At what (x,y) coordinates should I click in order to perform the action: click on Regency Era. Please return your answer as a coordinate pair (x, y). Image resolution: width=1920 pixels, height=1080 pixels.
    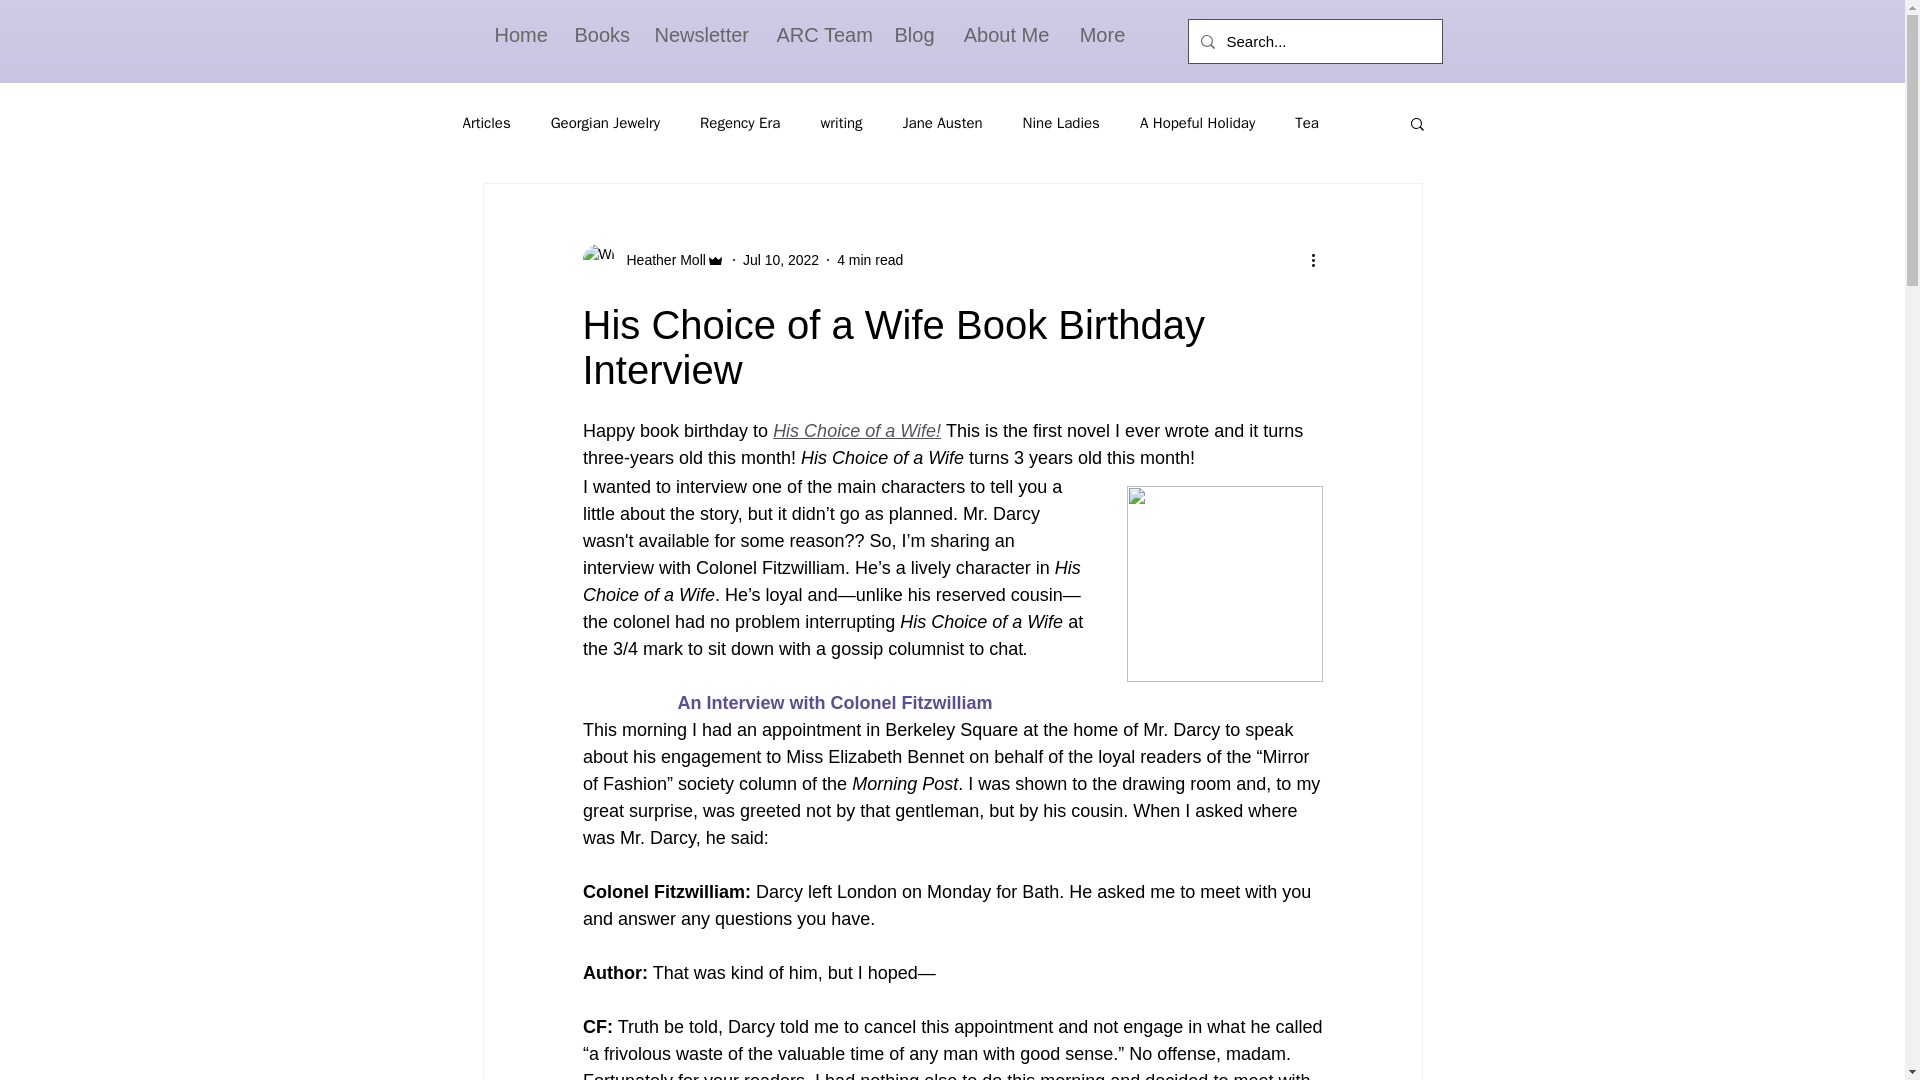
    Looking at the image, I should click on (740, 123).